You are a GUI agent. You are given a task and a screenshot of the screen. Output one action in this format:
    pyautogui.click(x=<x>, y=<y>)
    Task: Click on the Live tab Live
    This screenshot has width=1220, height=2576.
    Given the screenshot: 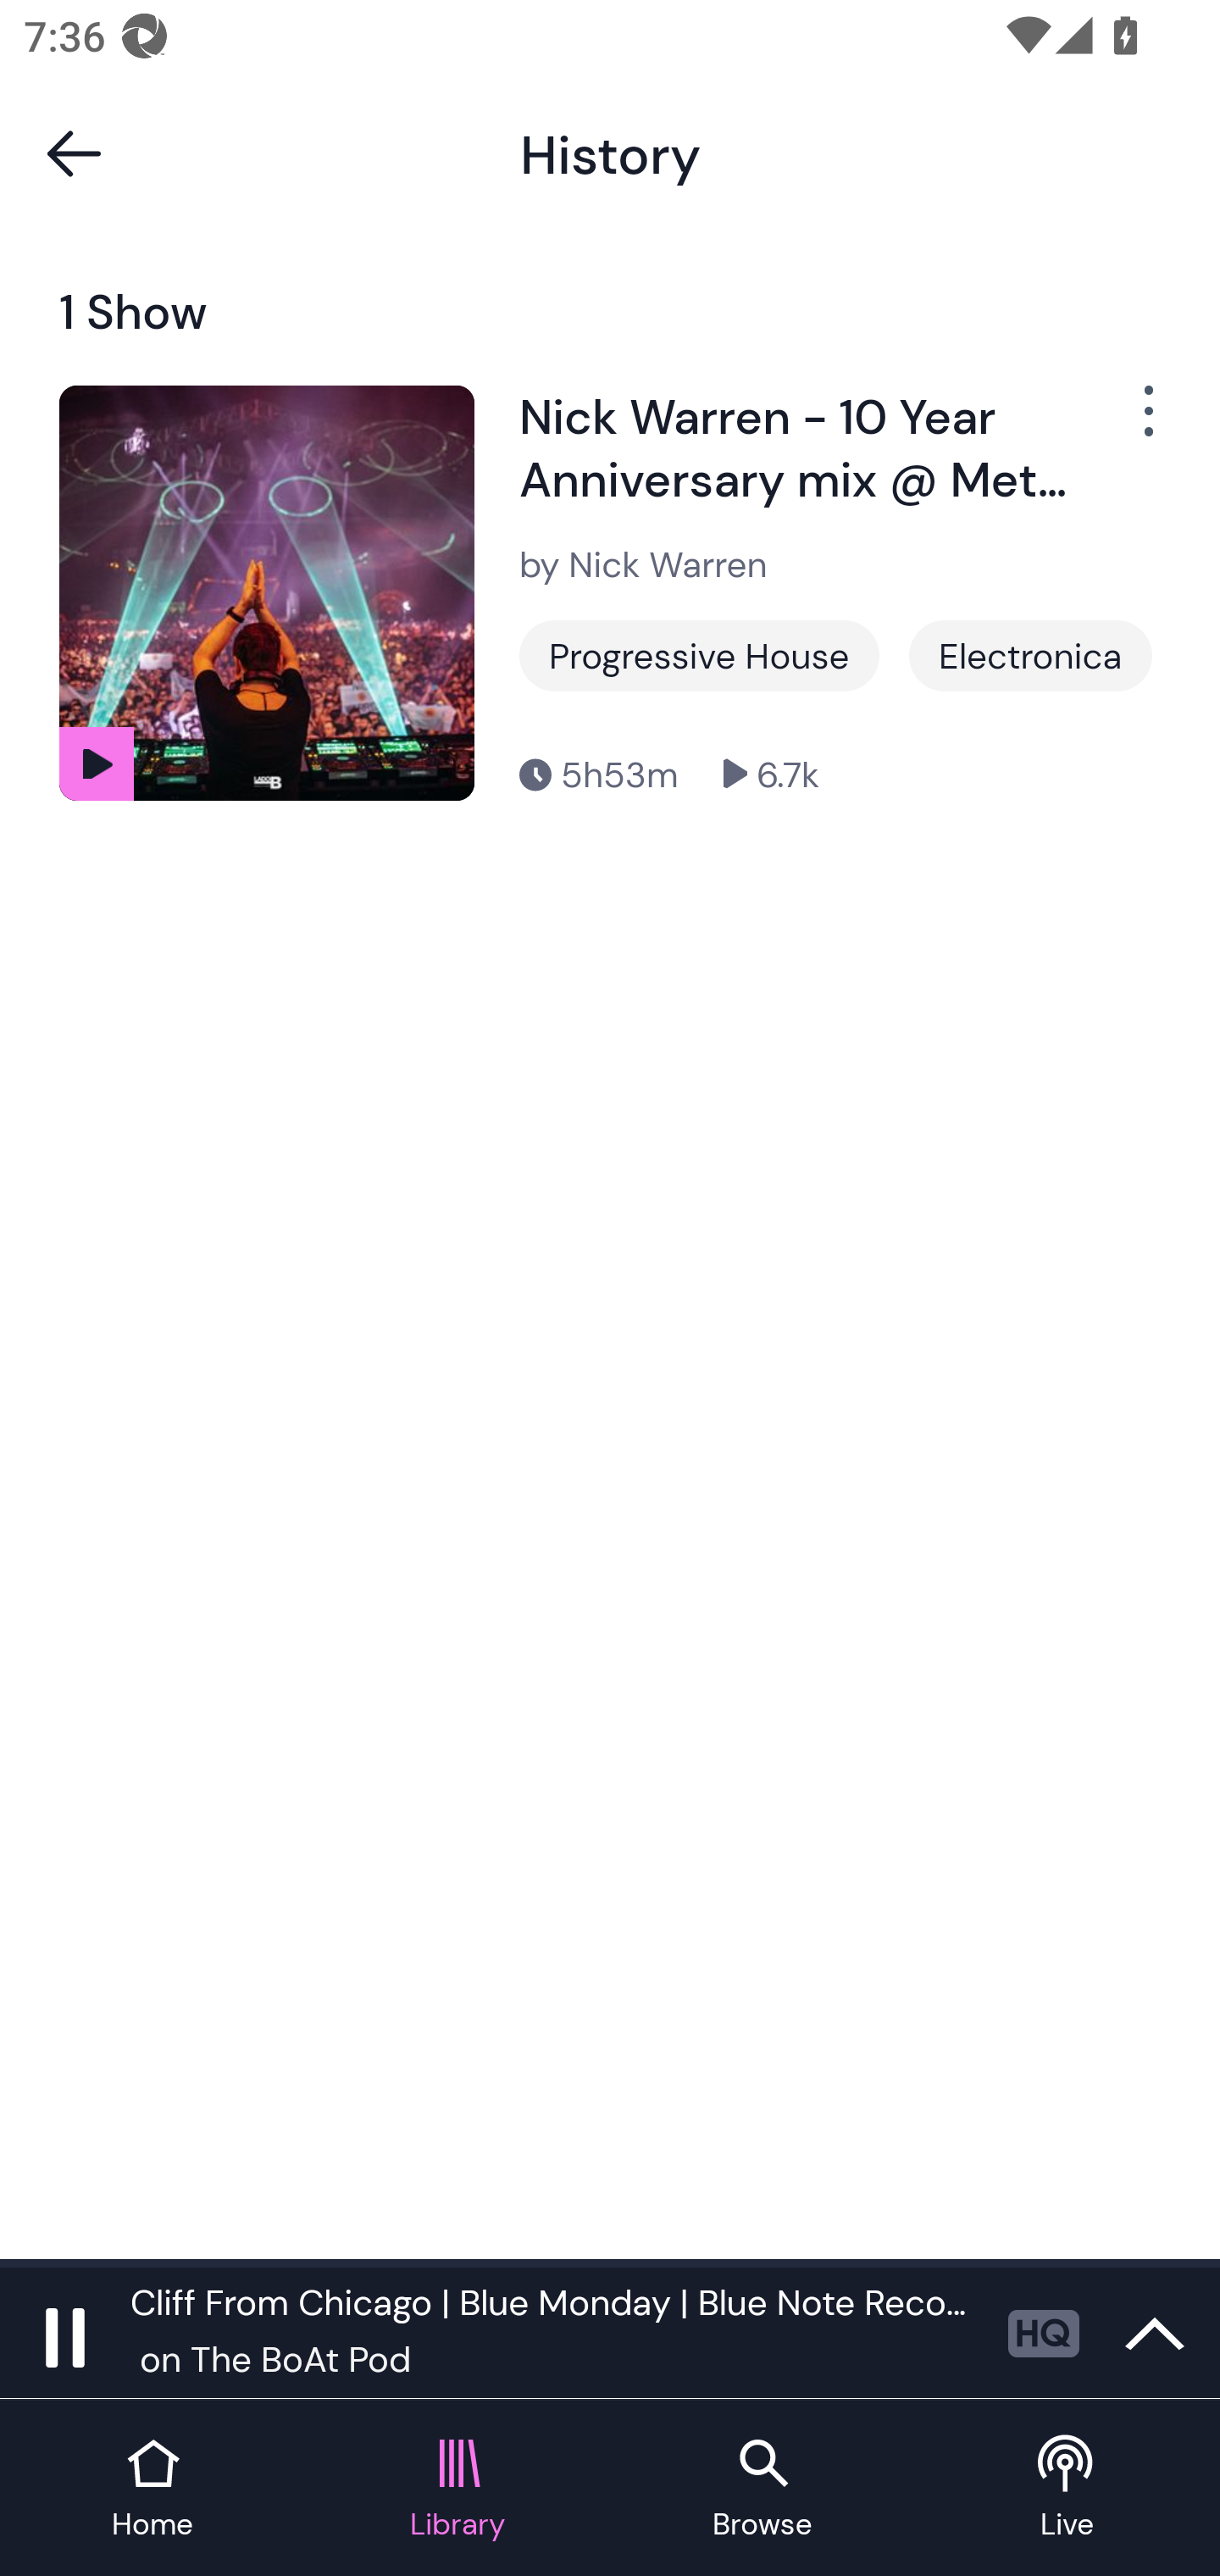 What is the action you would take?
    pyautogui.click(x=1067, y=2490)
    